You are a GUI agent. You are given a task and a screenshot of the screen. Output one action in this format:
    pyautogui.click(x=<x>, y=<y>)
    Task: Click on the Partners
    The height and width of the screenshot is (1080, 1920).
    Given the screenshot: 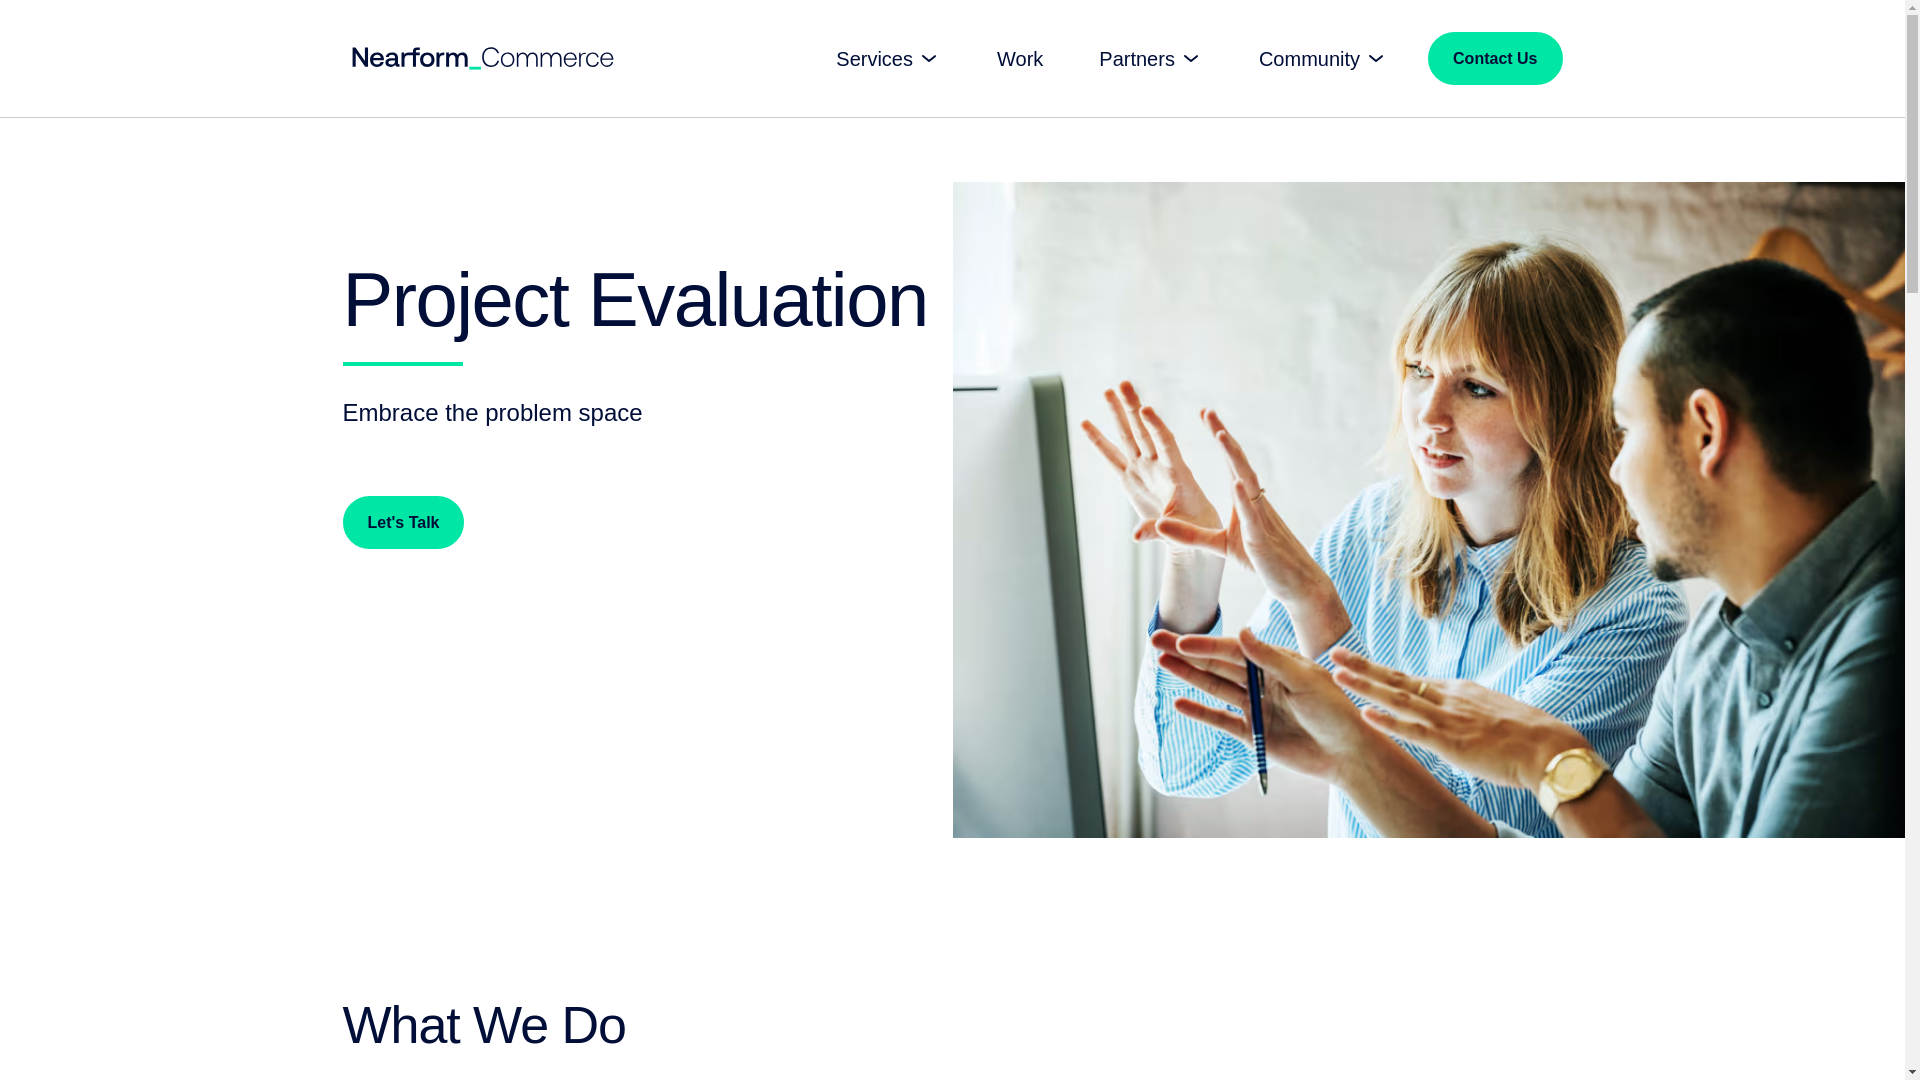 What is the action you would take?
    pyautogui.click(x=1150, y=59)
    